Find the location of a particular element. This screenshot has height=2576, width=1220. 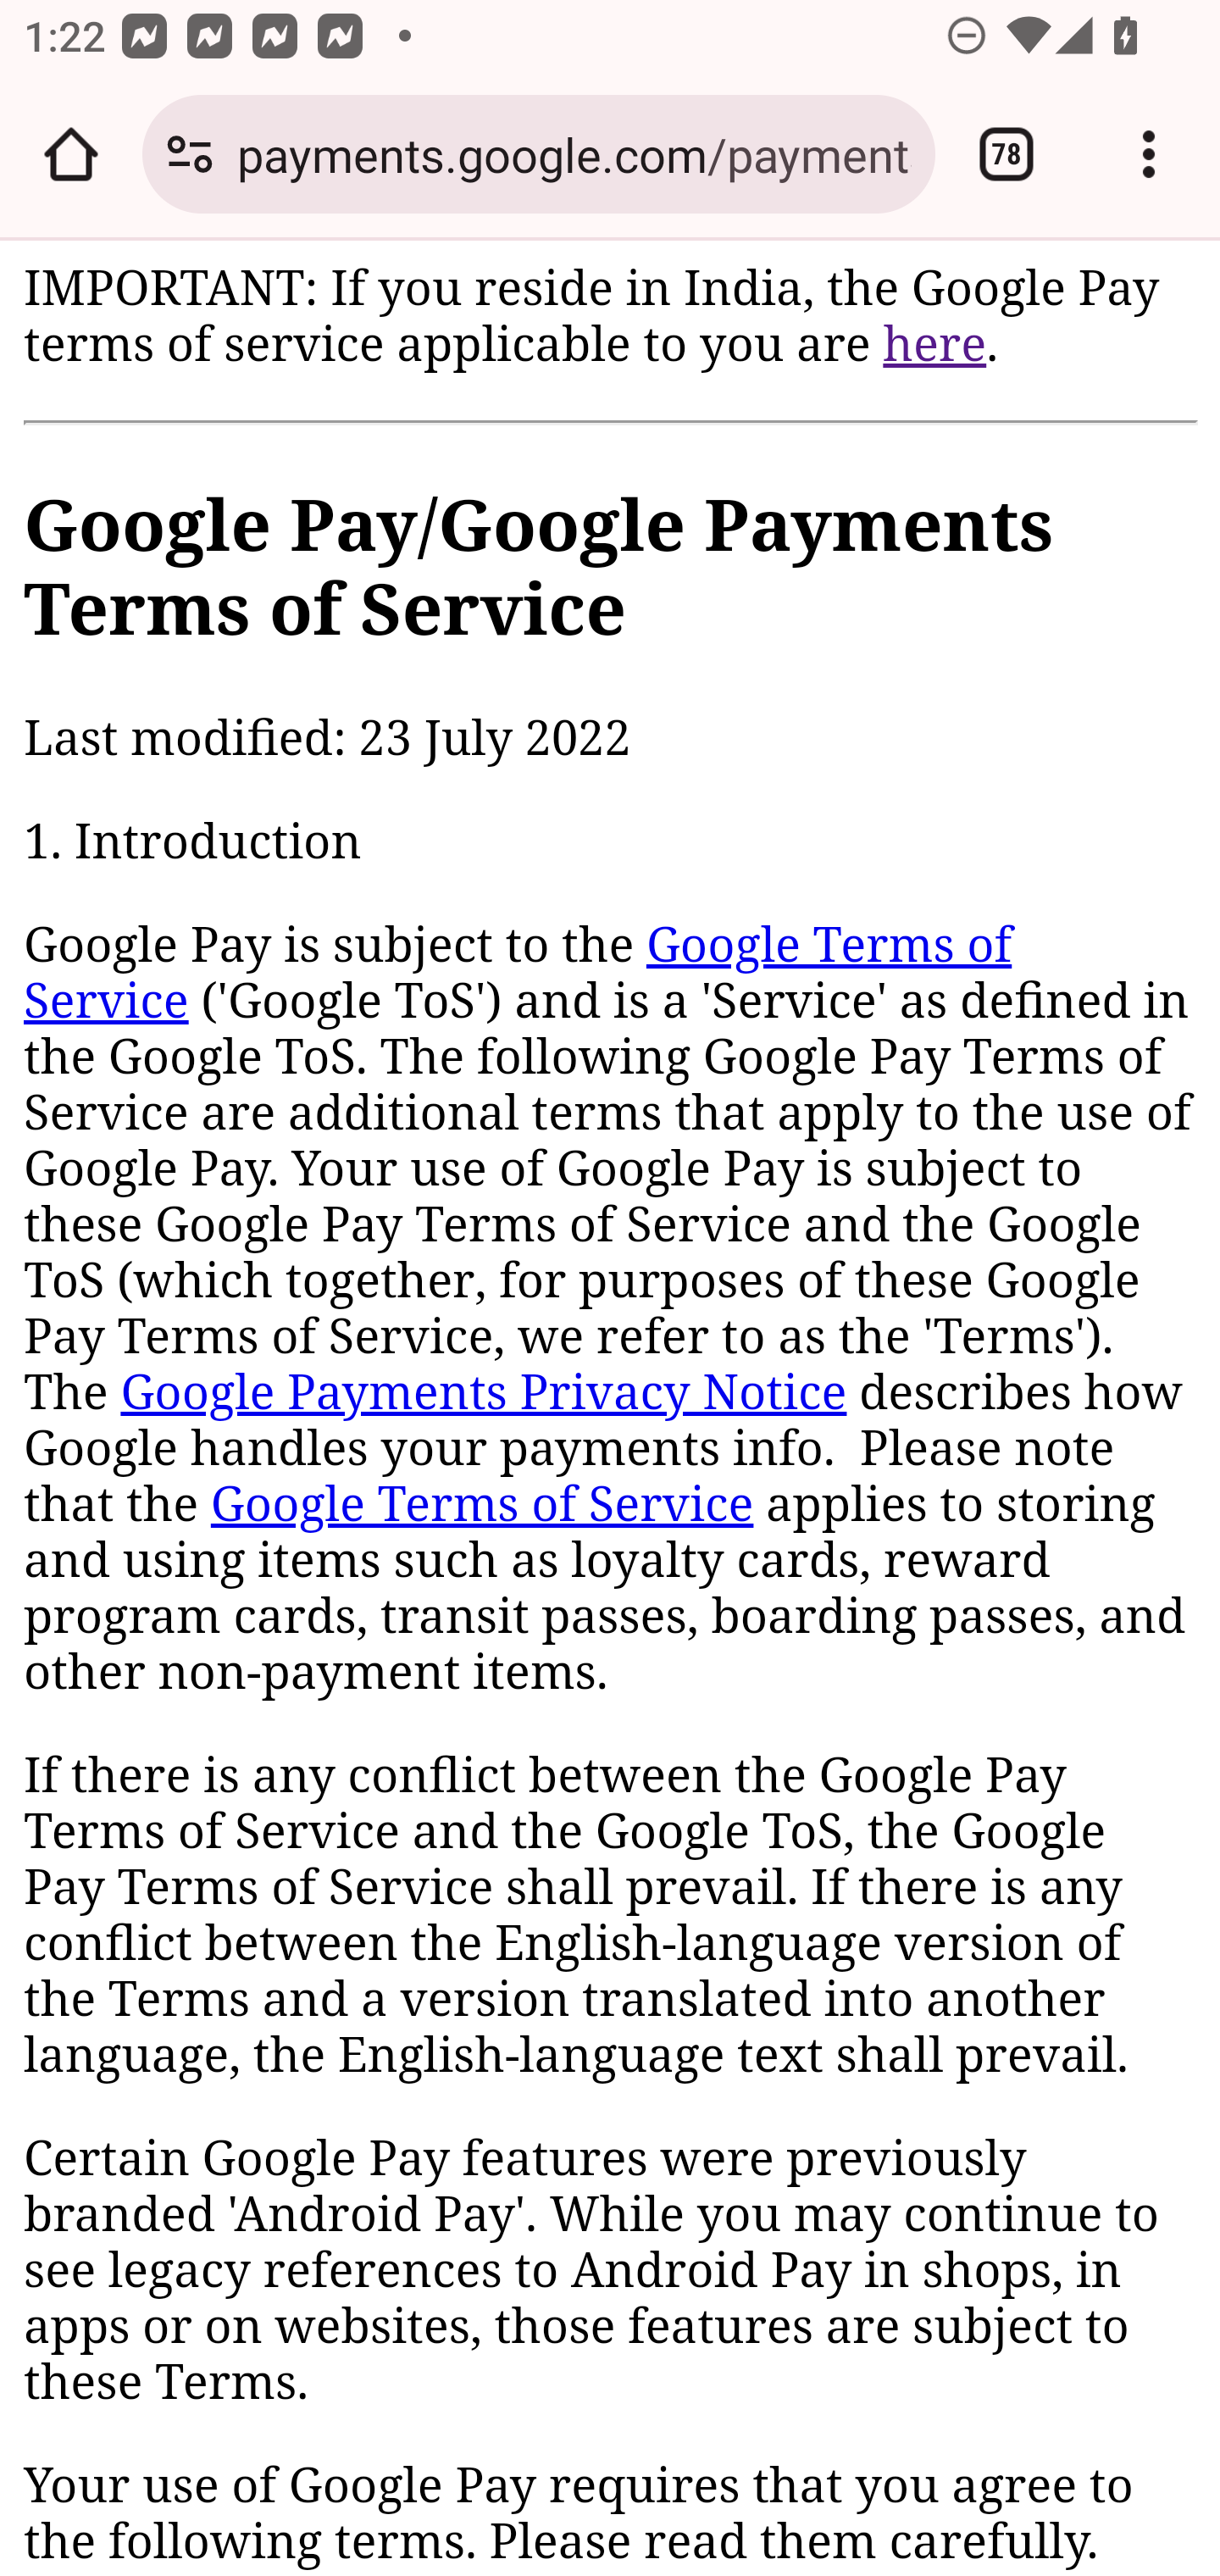

Open the home page is located at coordinates (71, 154).